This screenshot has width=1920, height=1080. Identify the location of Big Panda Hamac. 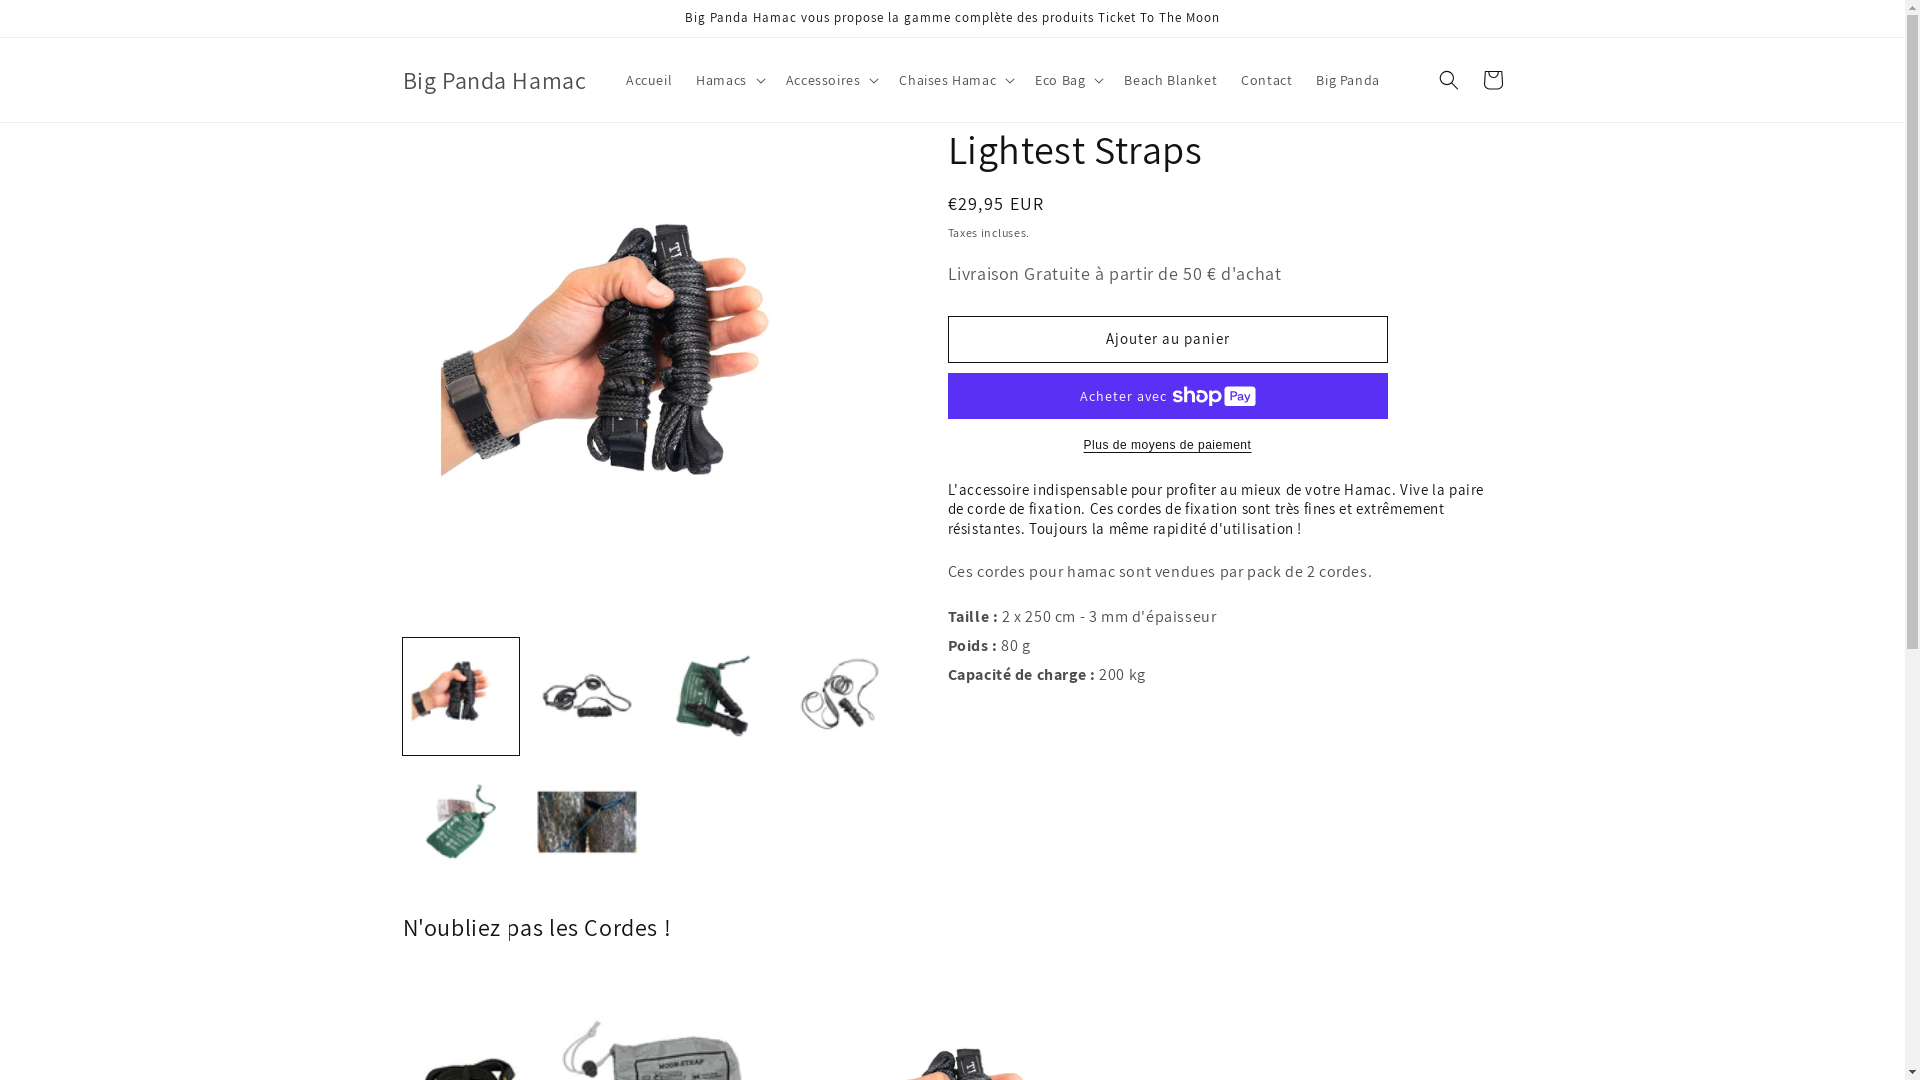
(494, 80).